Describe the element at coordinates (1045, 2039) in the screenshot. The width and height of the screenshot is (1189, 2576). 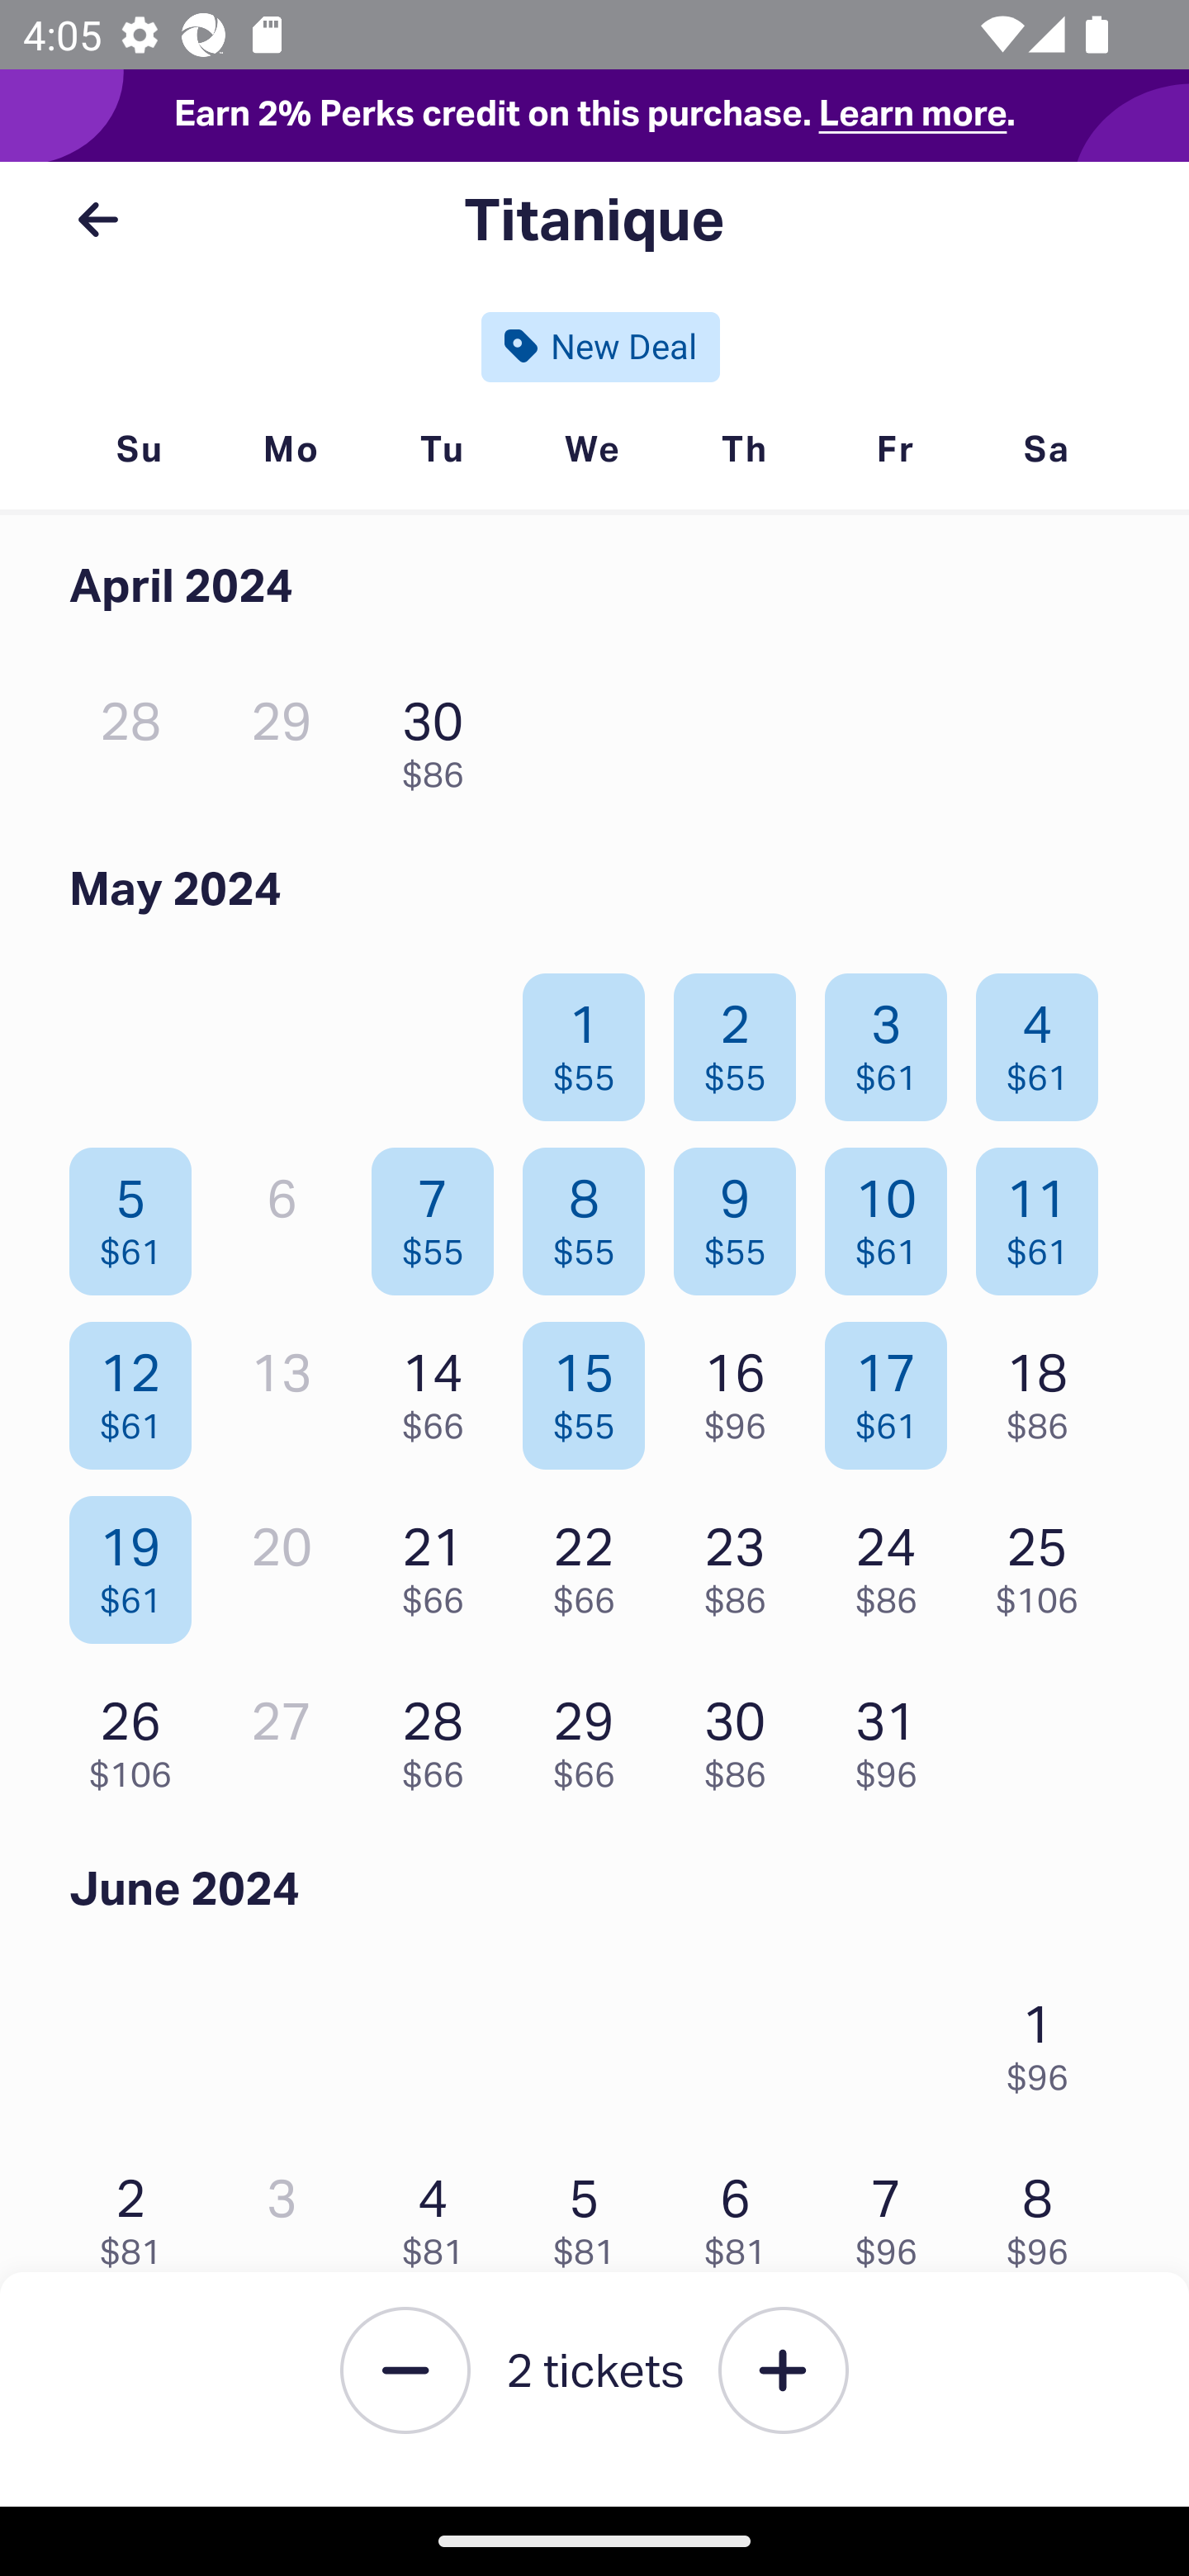
I see `1 $96` at that location.